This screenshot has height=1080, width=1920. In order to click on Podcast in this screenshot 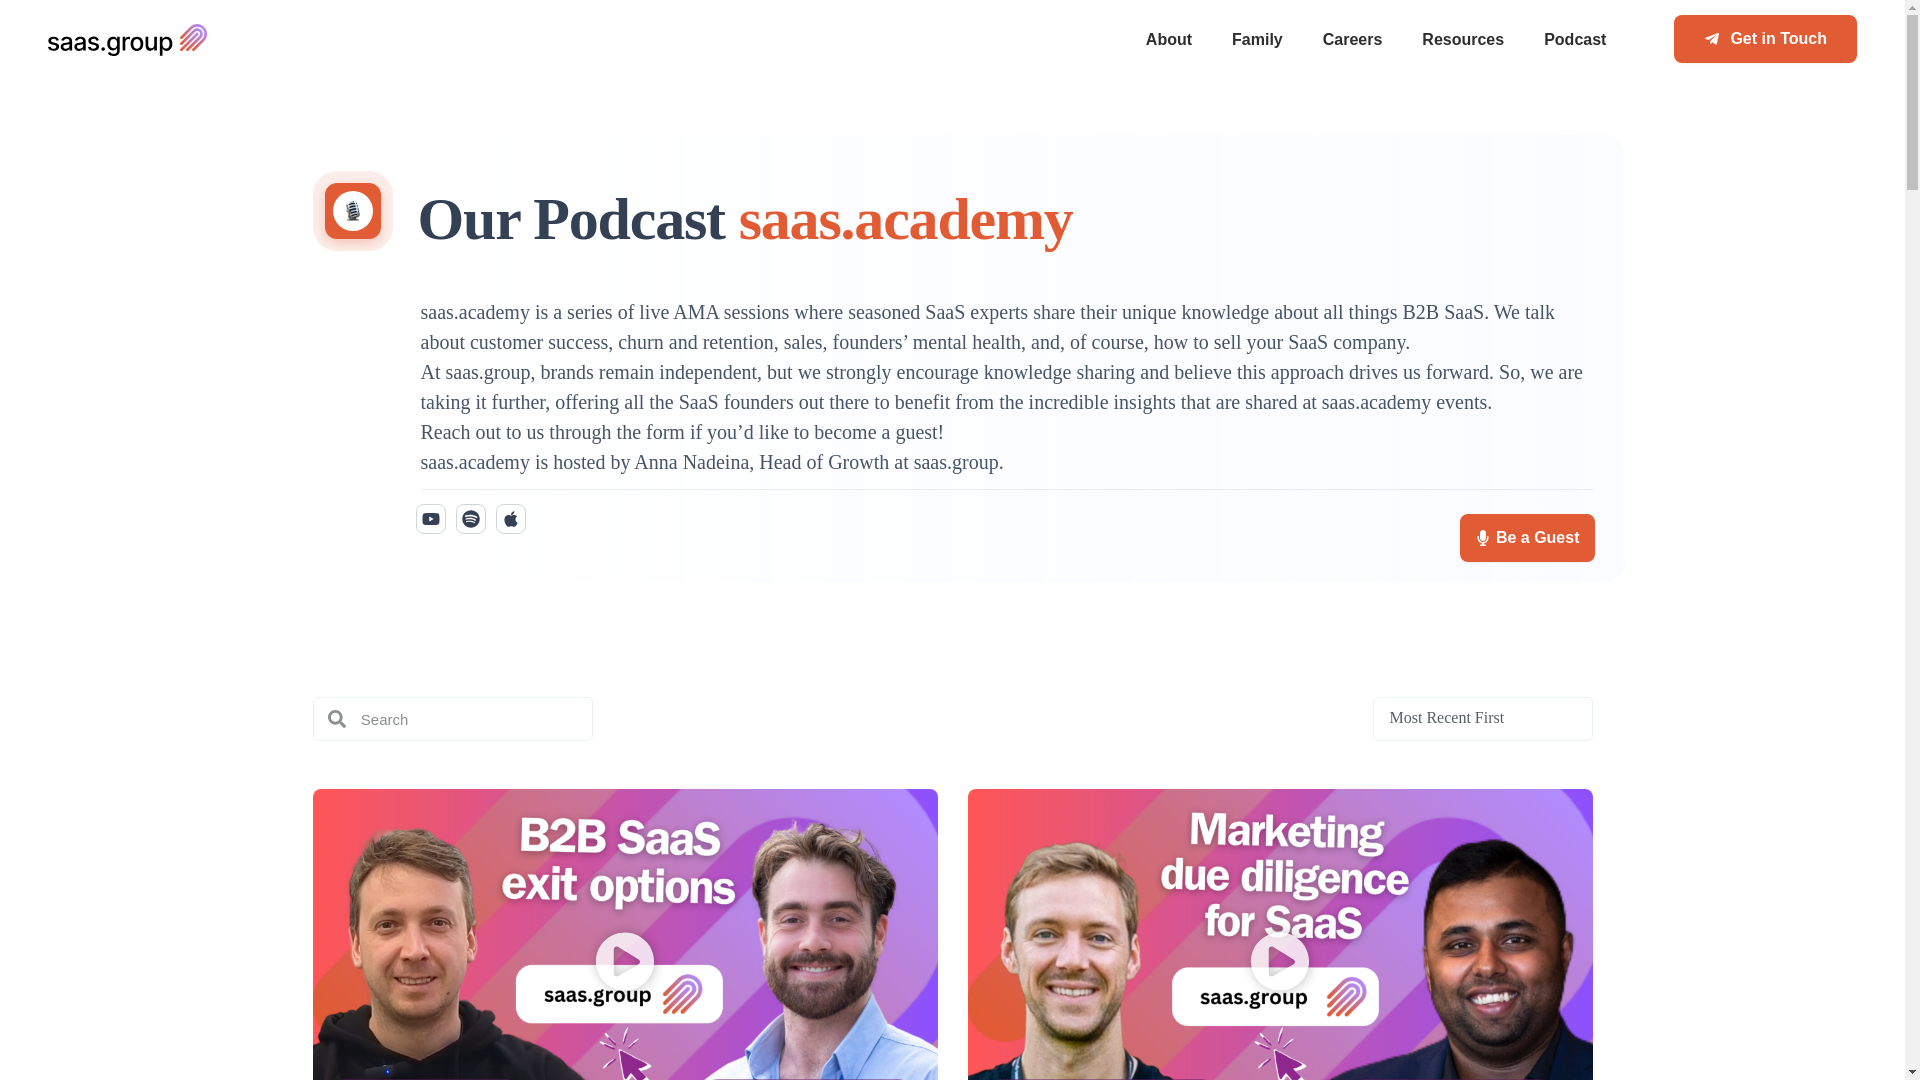, I will do `click(1575, 40)`.